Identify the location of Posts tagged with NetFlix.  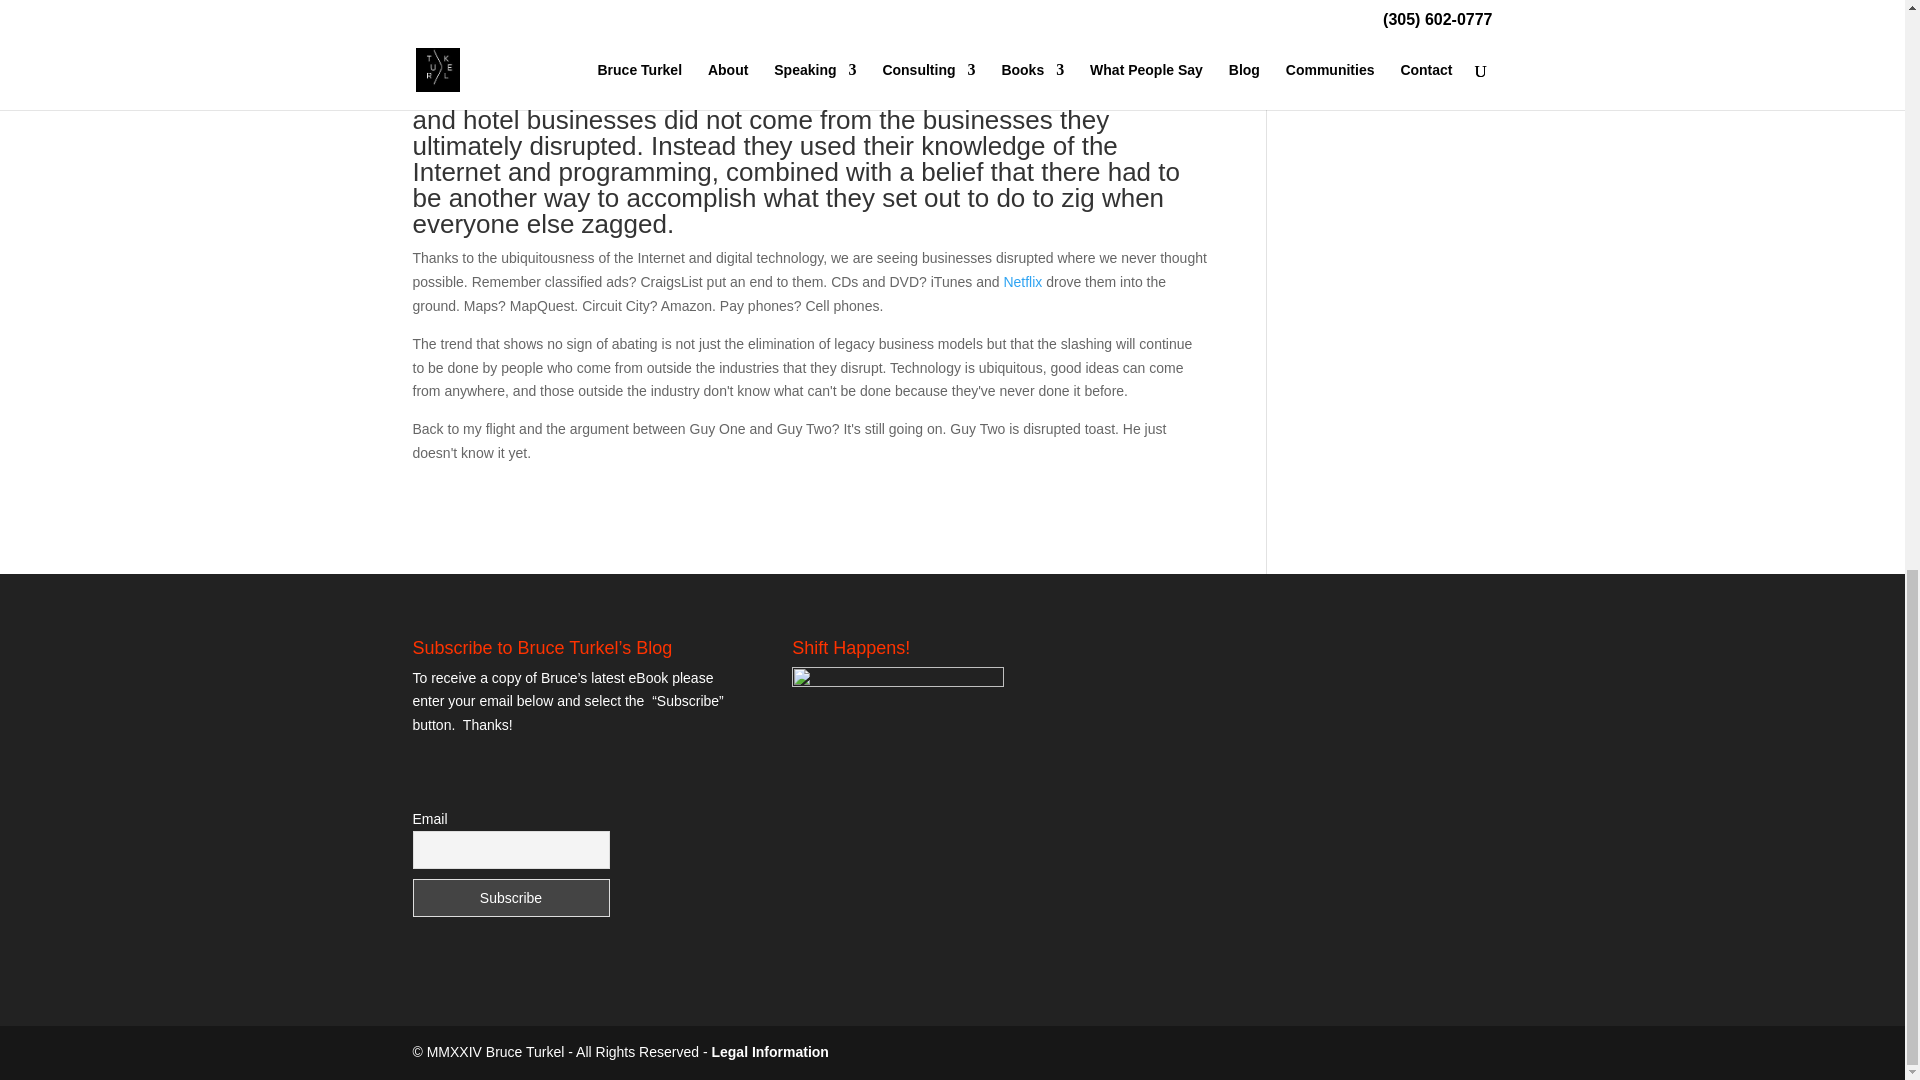
(1022, 282).